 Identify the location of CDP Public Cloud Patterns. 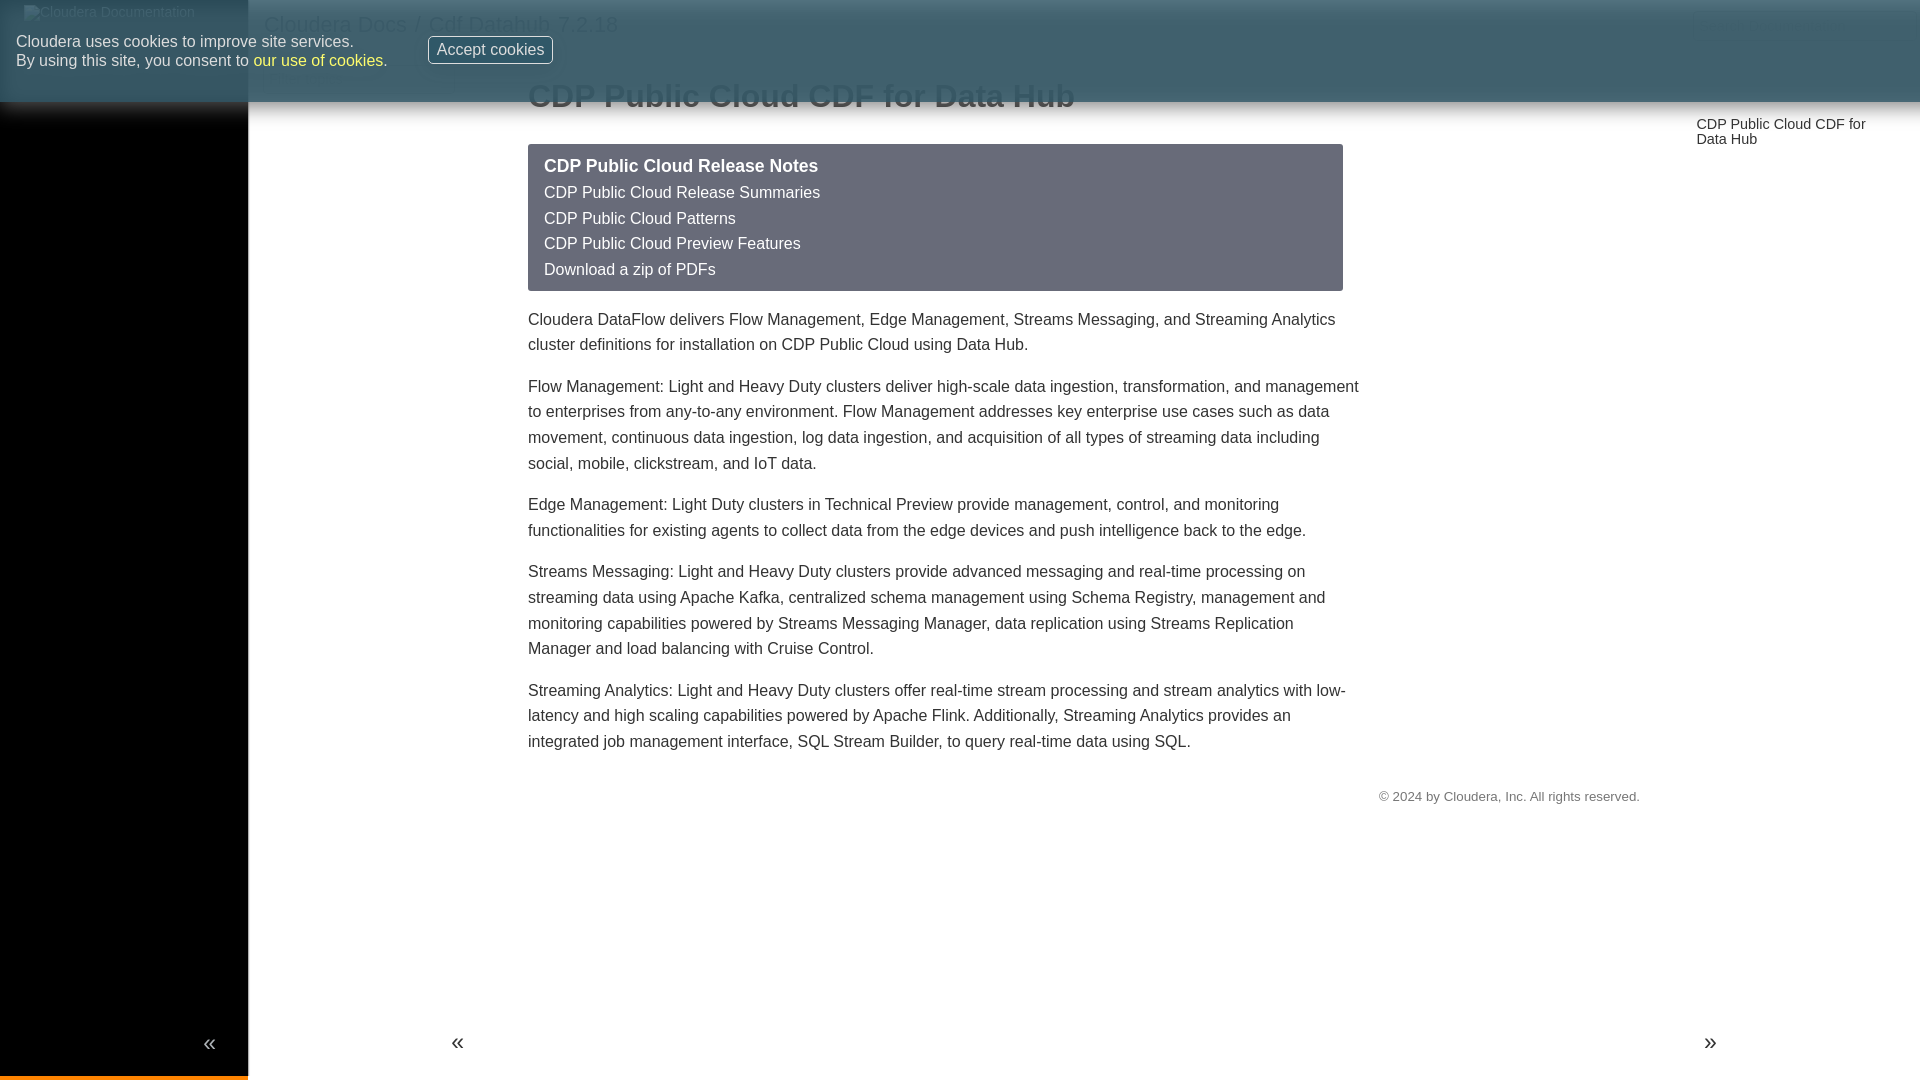
(639, 218).